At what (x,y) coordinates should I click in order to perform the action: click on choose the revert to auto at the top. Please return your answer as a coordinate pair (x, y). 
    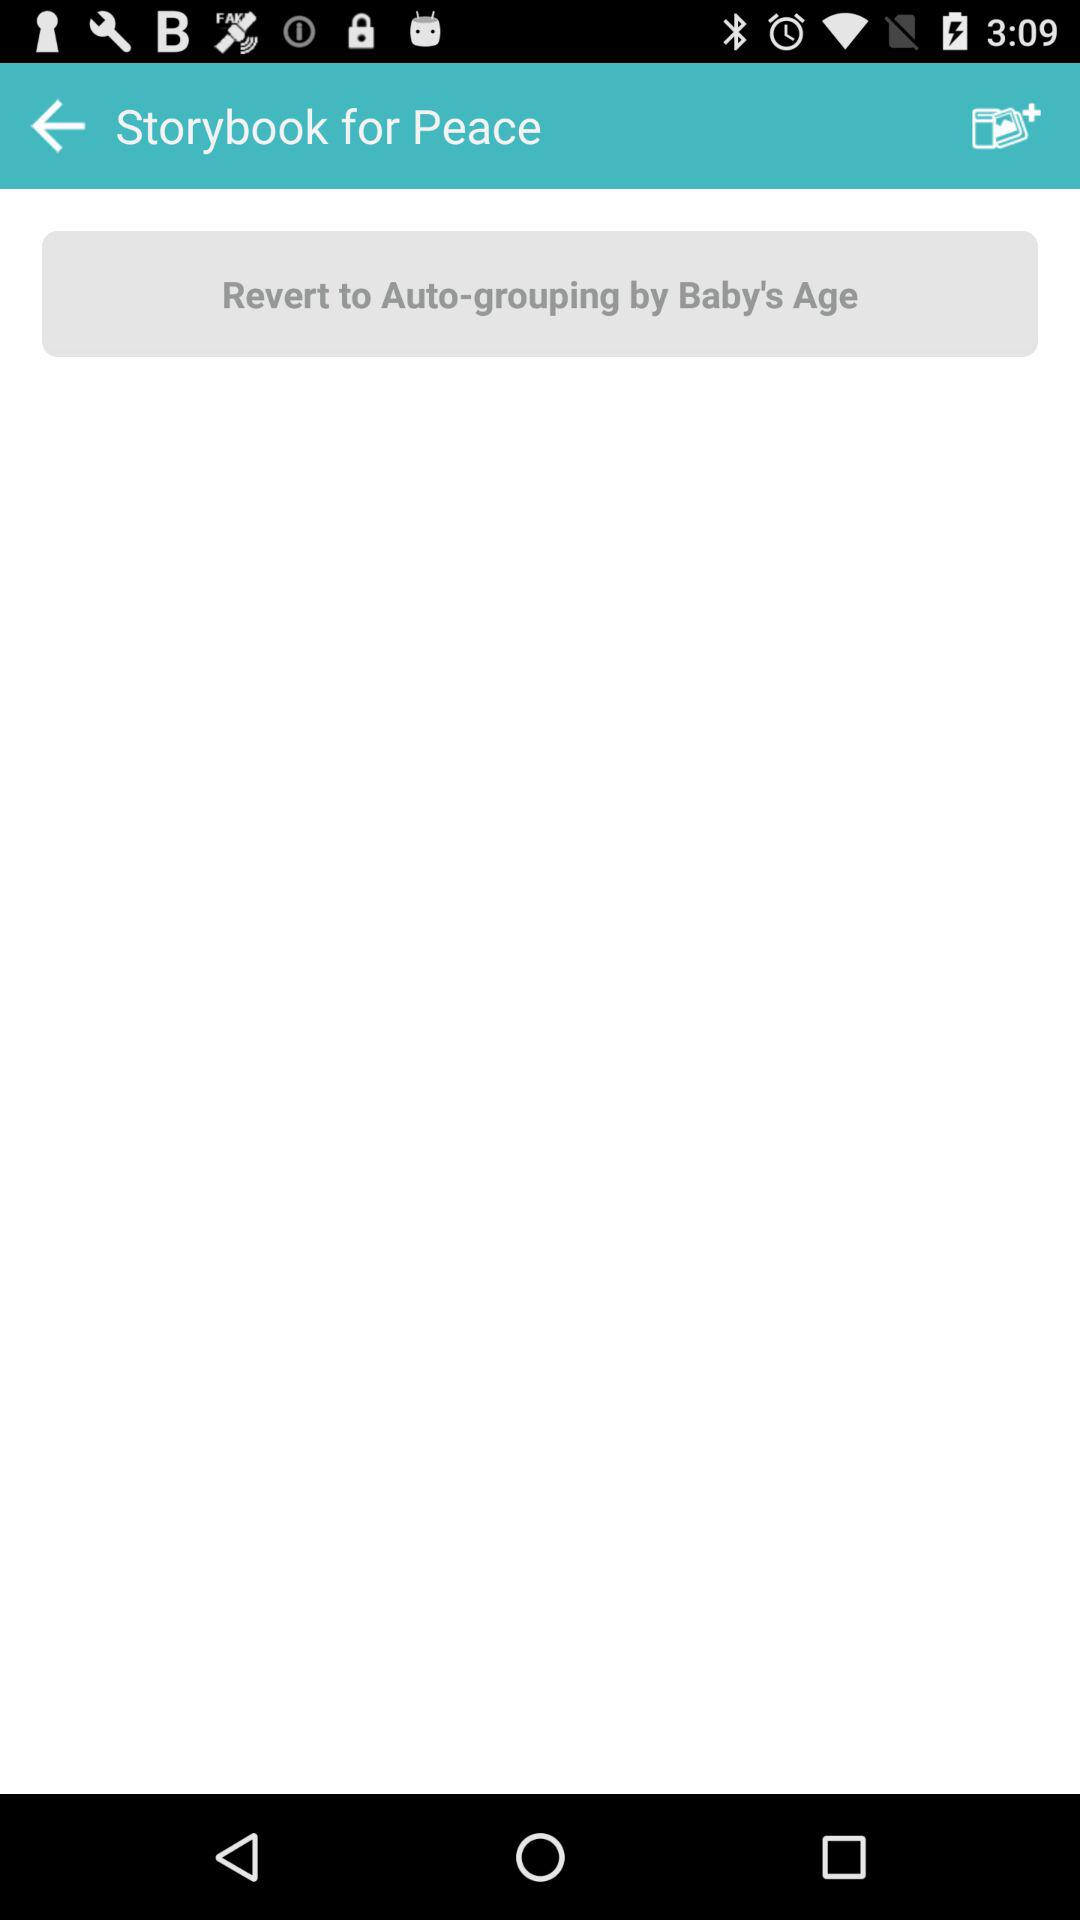
    Looking at the image, I should click on (540, 293).